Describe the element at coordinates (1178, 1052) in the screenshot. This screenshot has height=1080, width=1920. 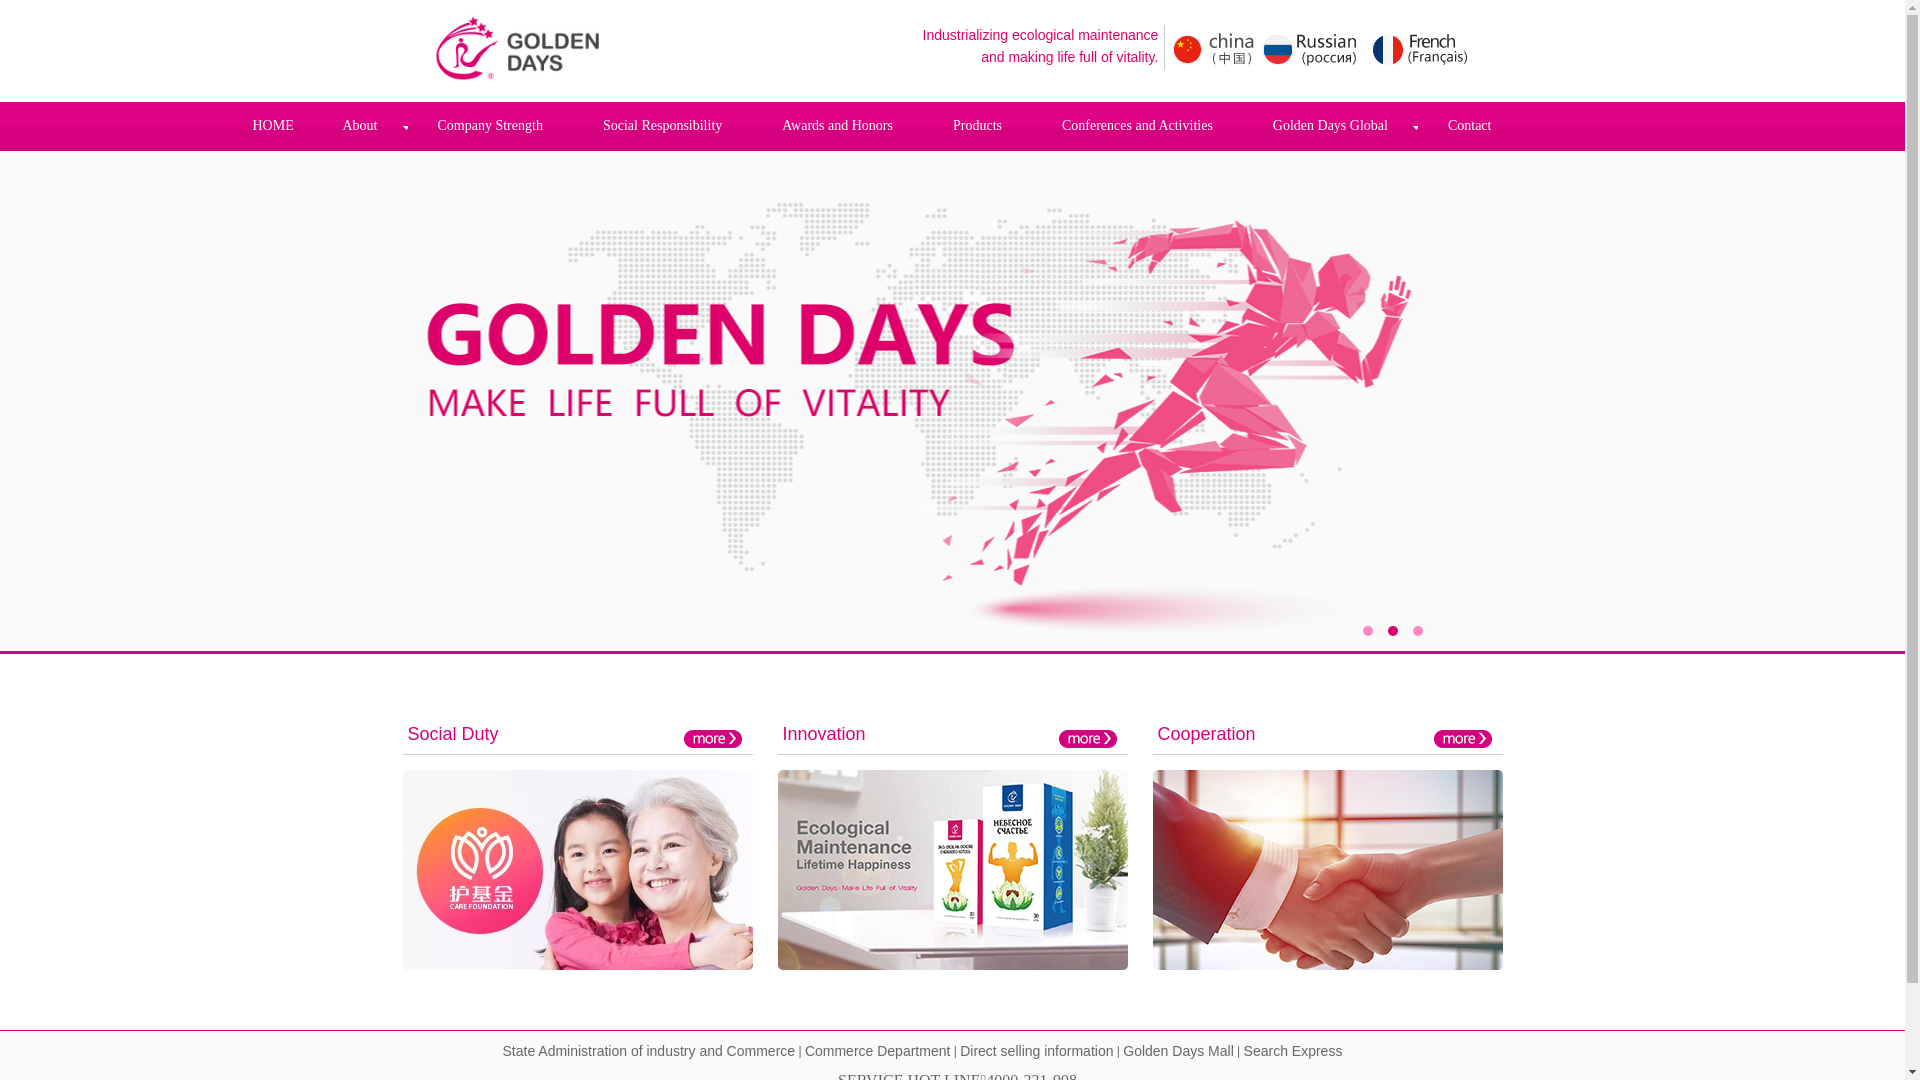
I see `Golden Days Mall` at that location.